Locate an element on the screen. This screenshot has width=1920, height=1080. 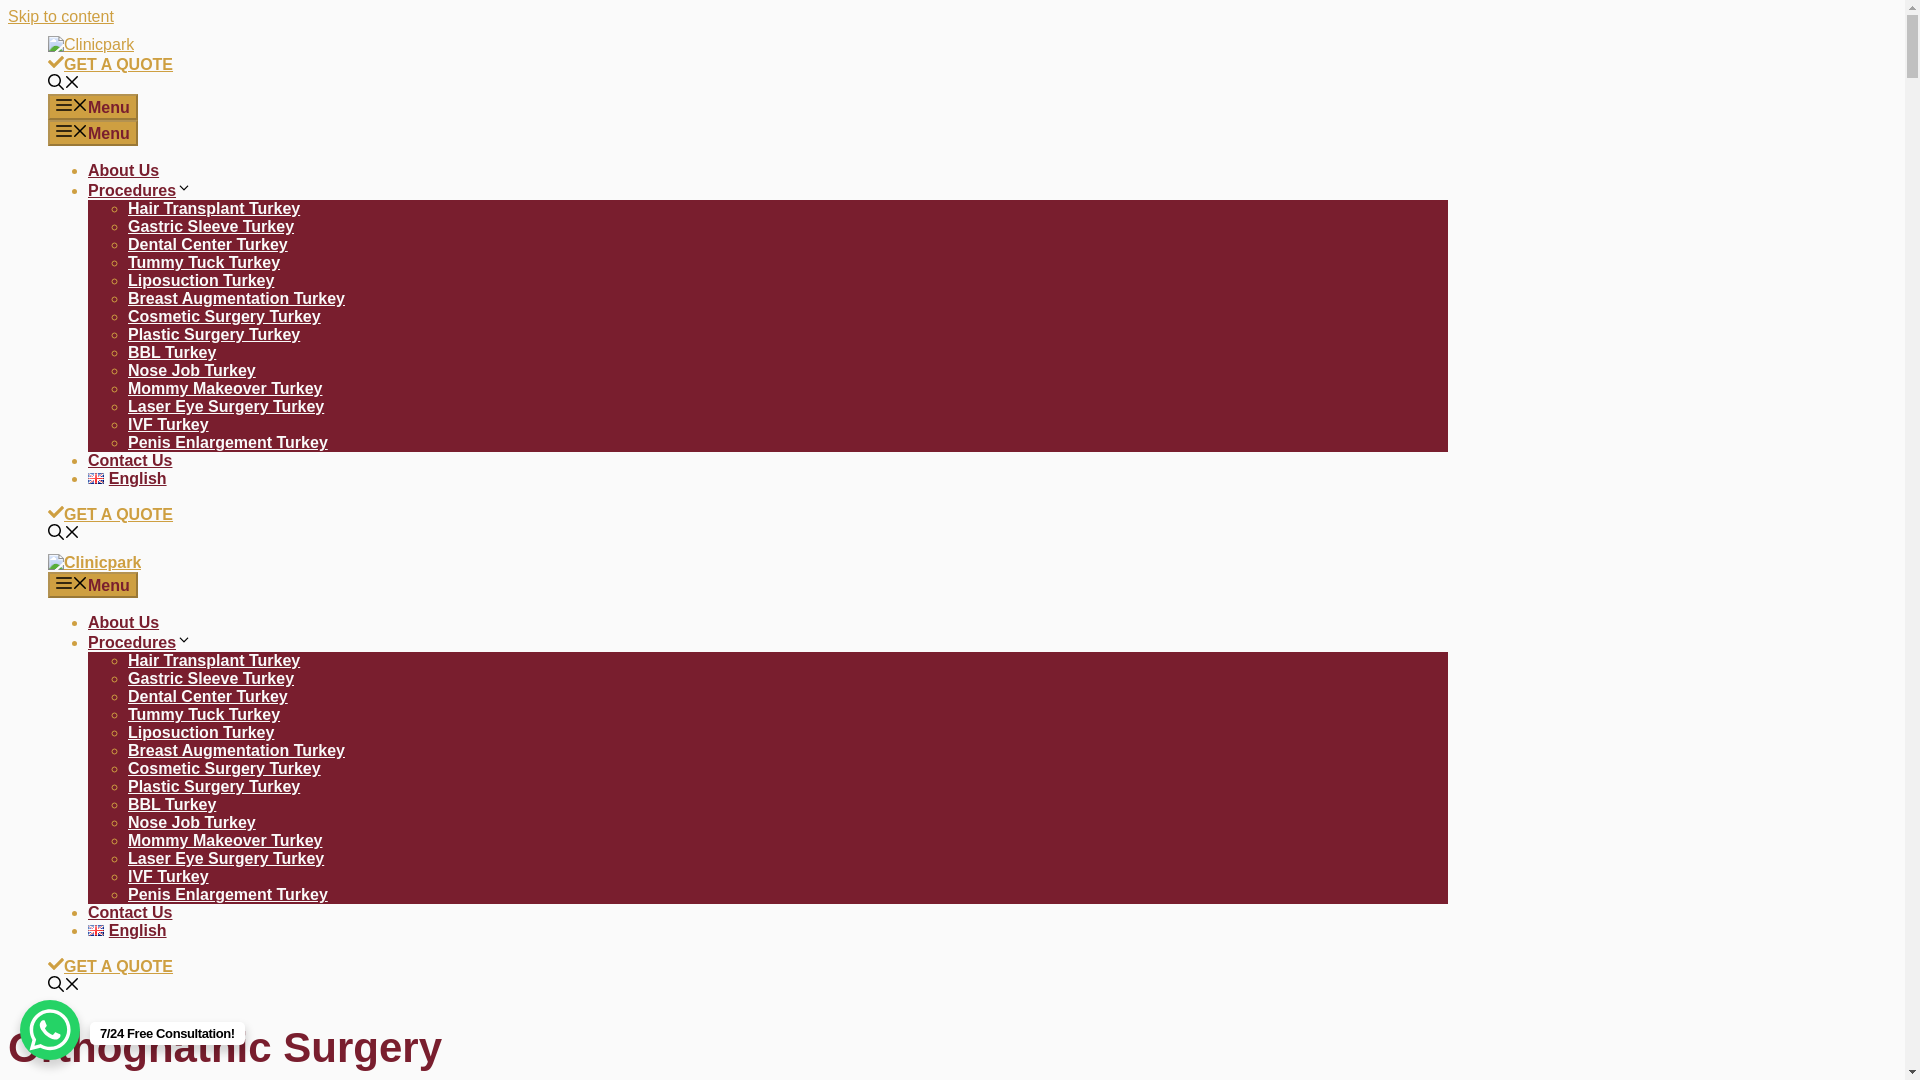
Plastic Surgery Turkey is located at coordinates (214, 334).